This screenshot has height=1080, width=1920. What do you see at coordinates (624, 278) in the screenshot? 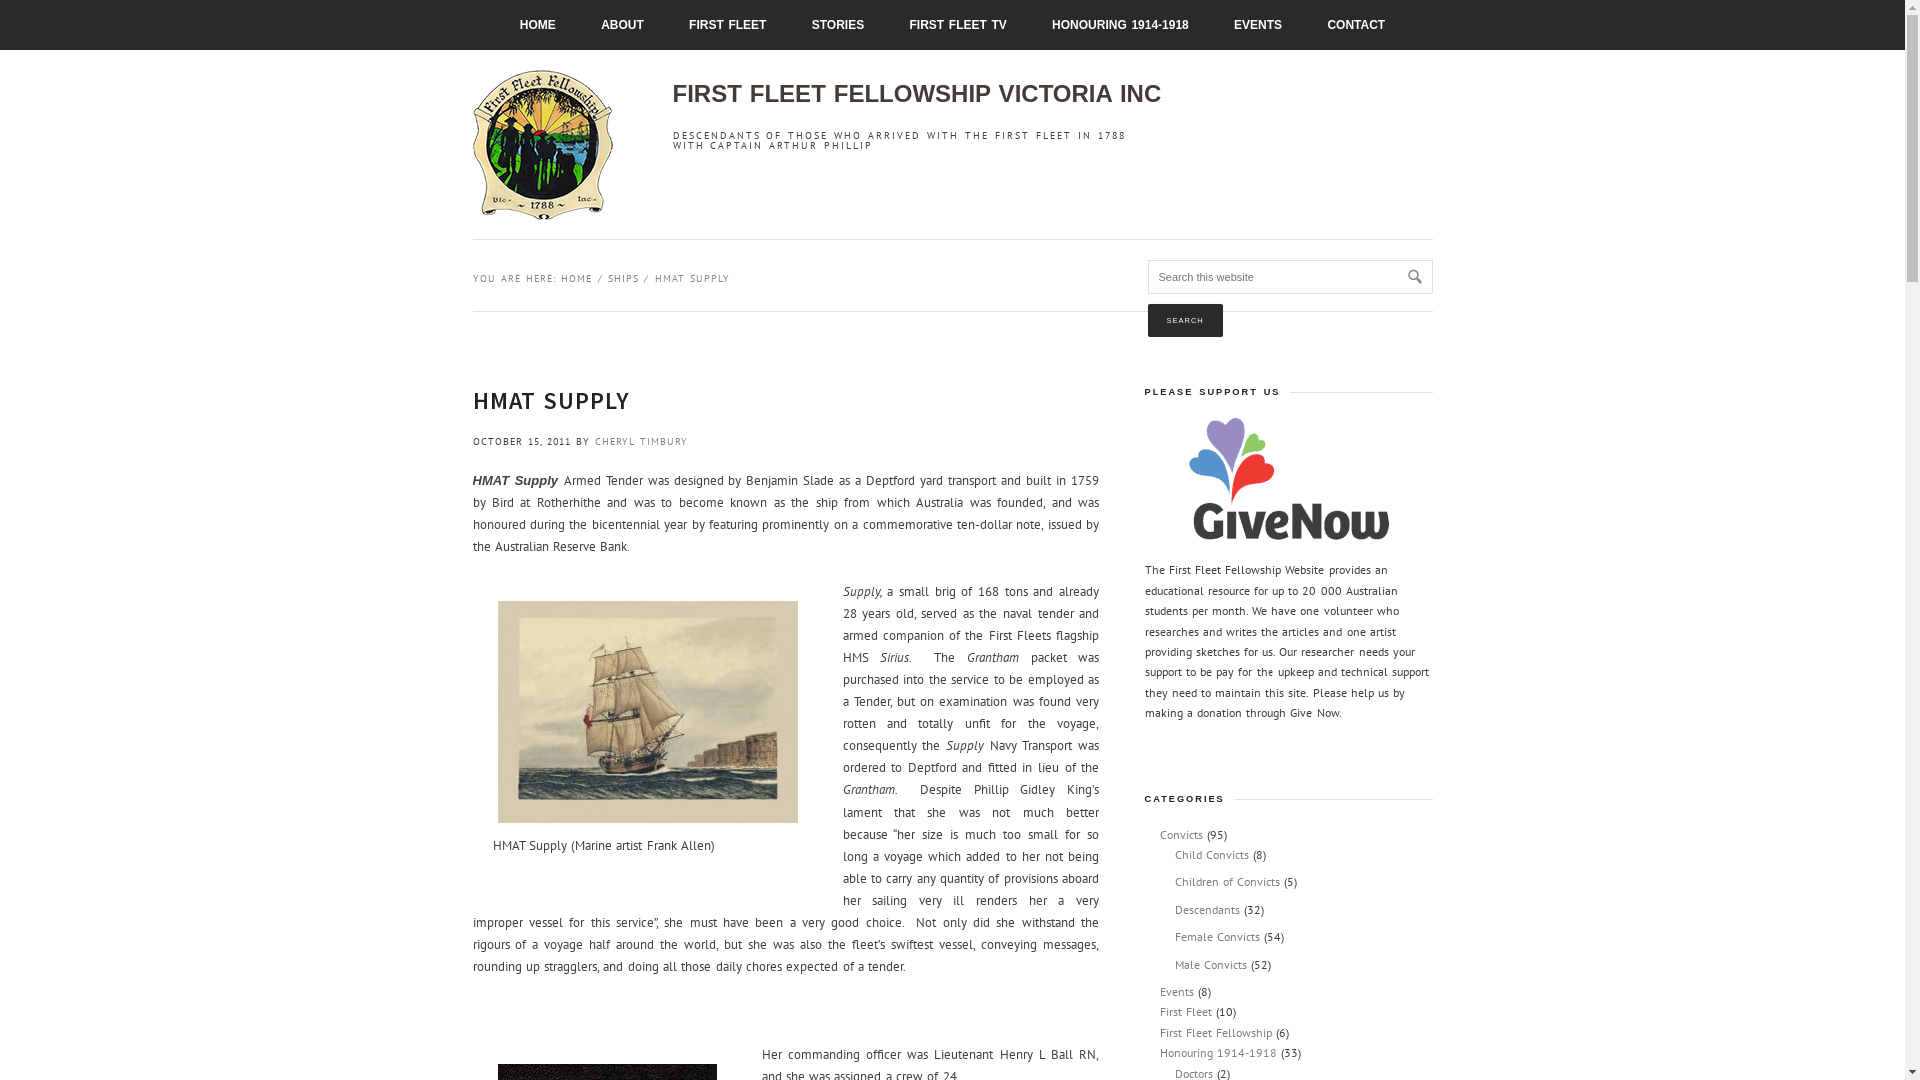
I see `SHIPS` at bounding box center [624, 278].